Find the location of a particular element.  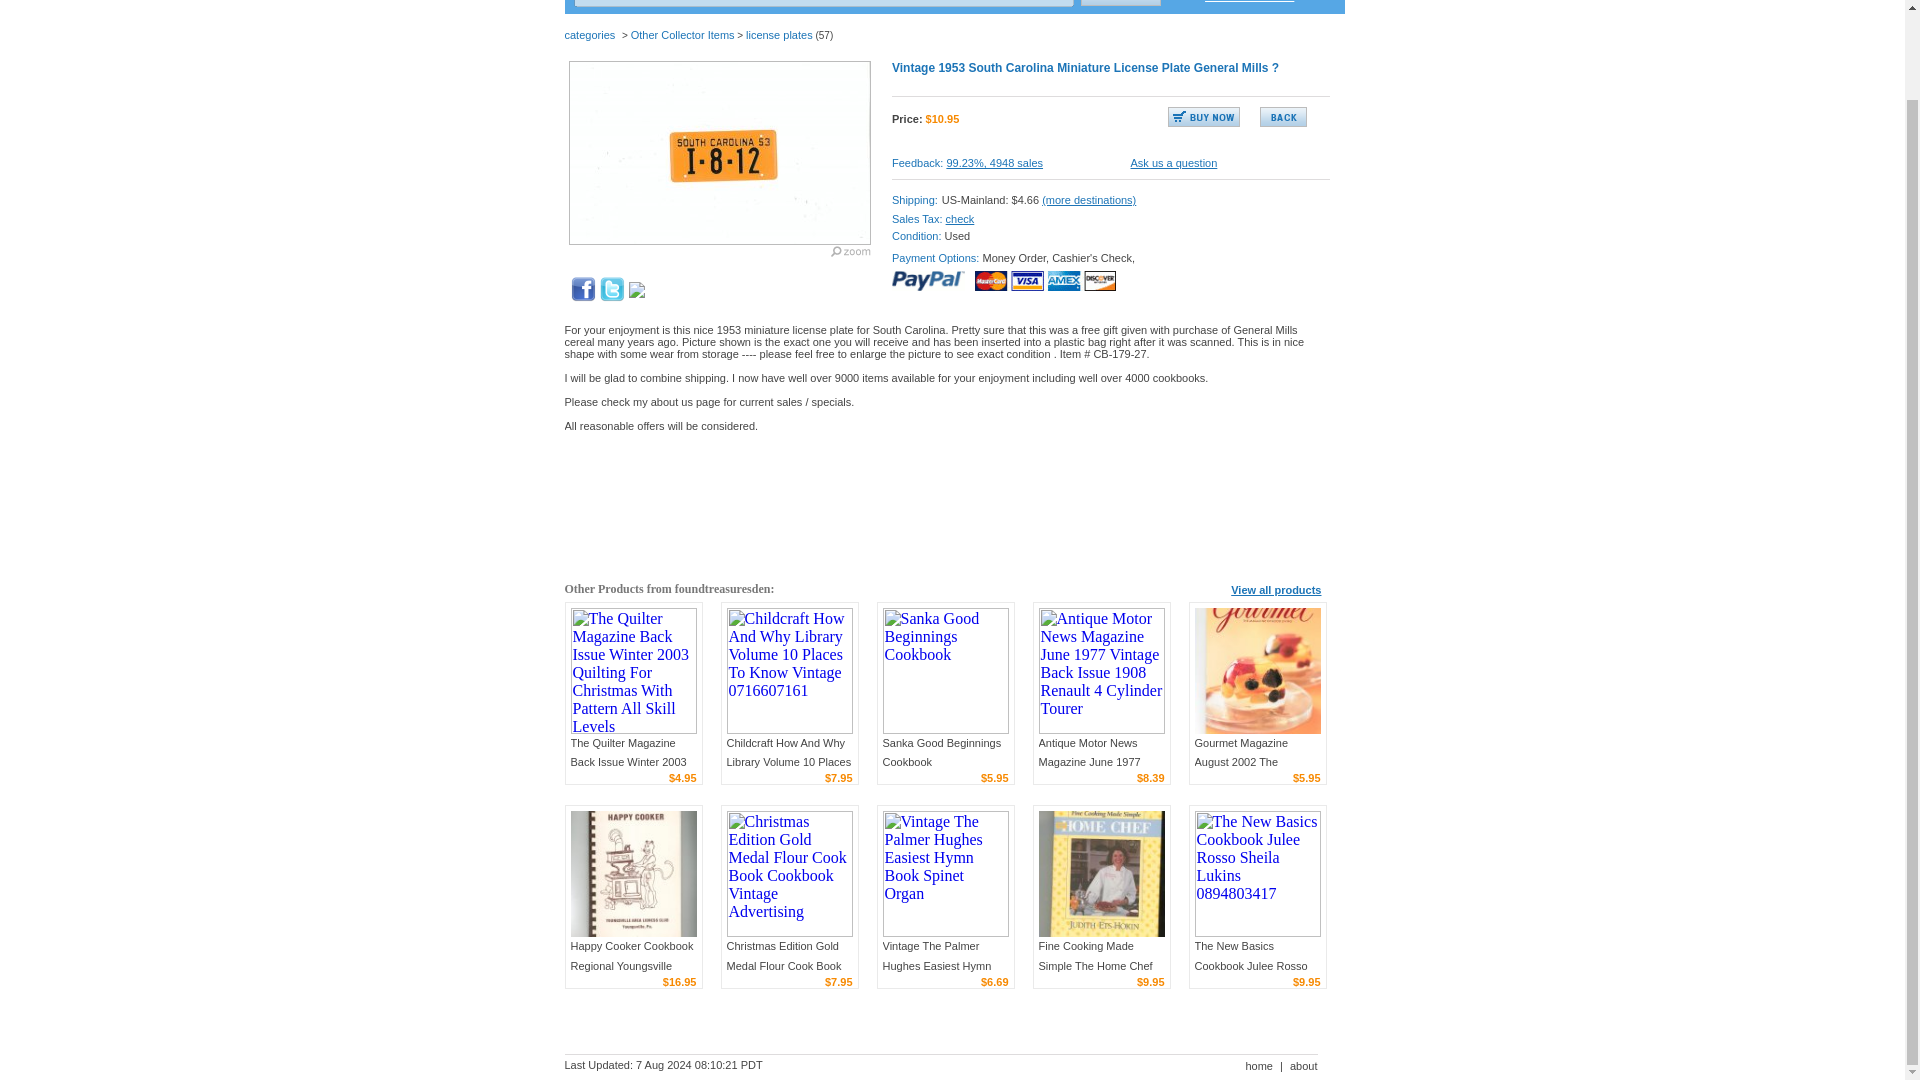

advanced search is located at coordinates (1250, 1).